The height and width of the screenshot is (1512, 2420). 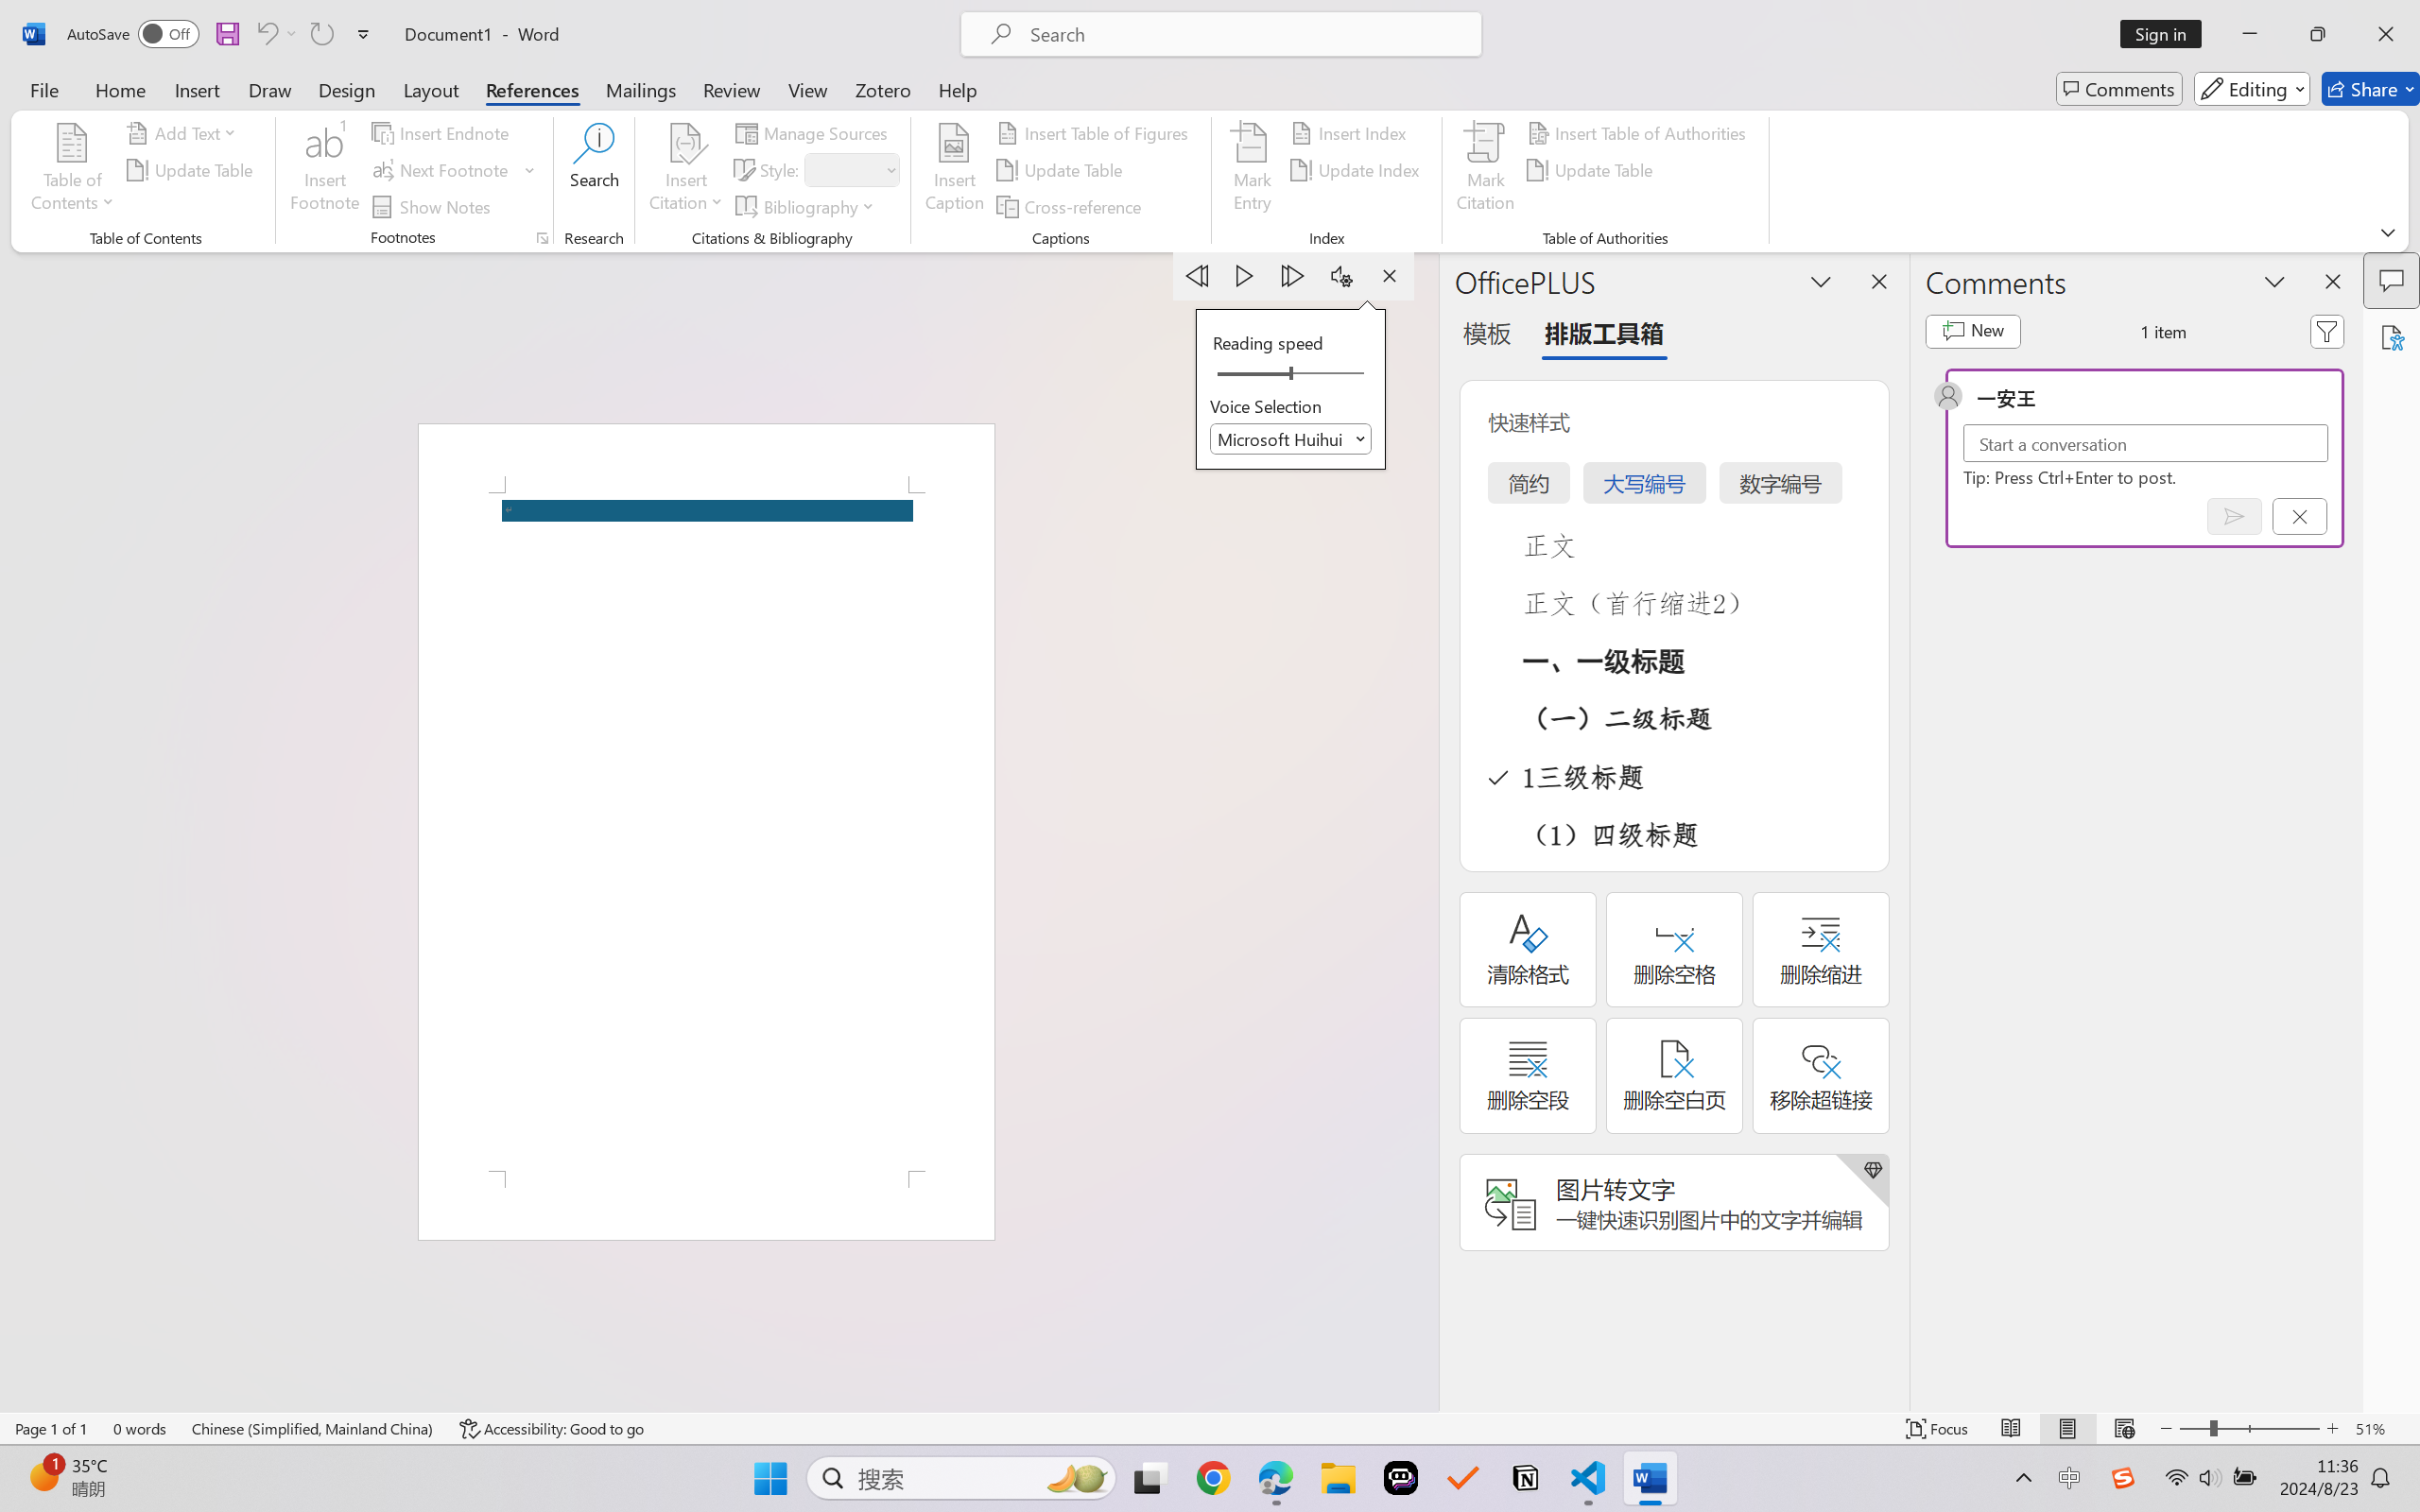 I want to click on Page right, so click(x=1333, y=374).